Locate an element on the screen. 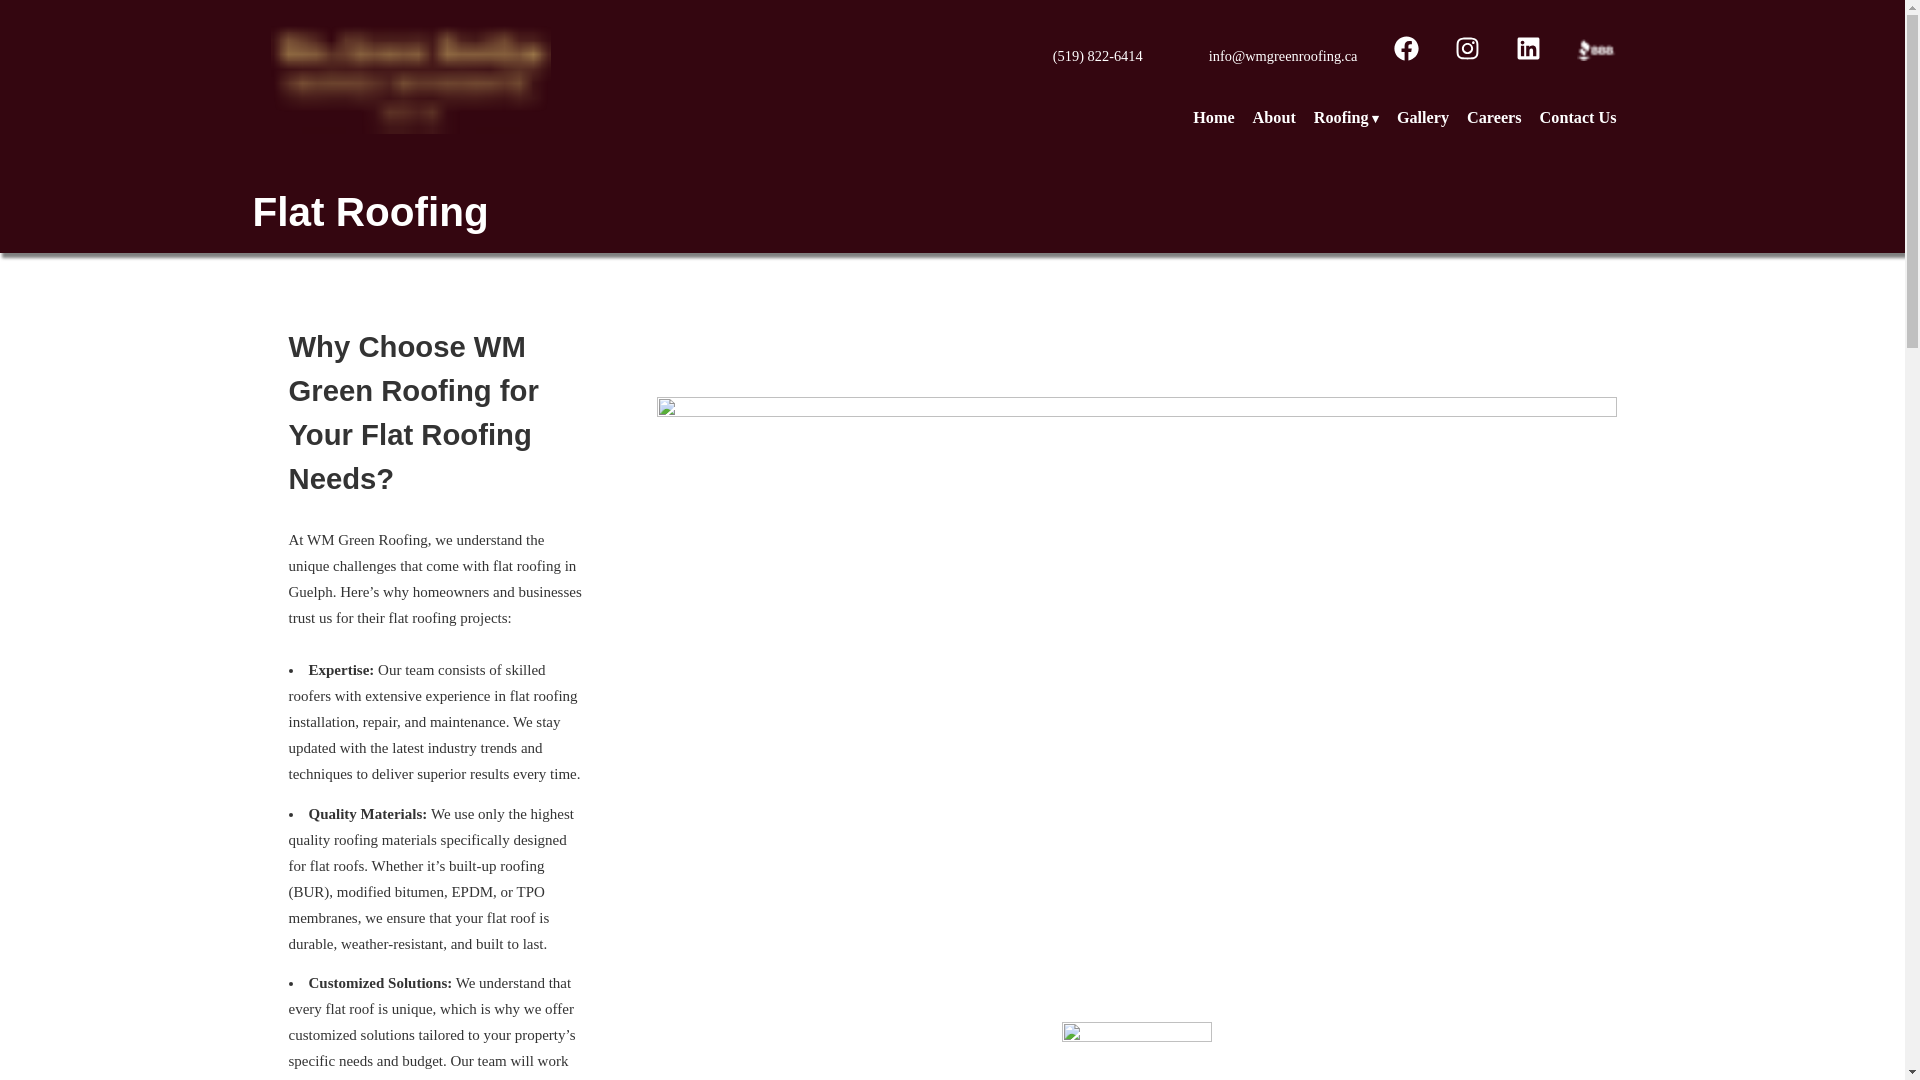  Facebook is located at coordinates (1406, 55).